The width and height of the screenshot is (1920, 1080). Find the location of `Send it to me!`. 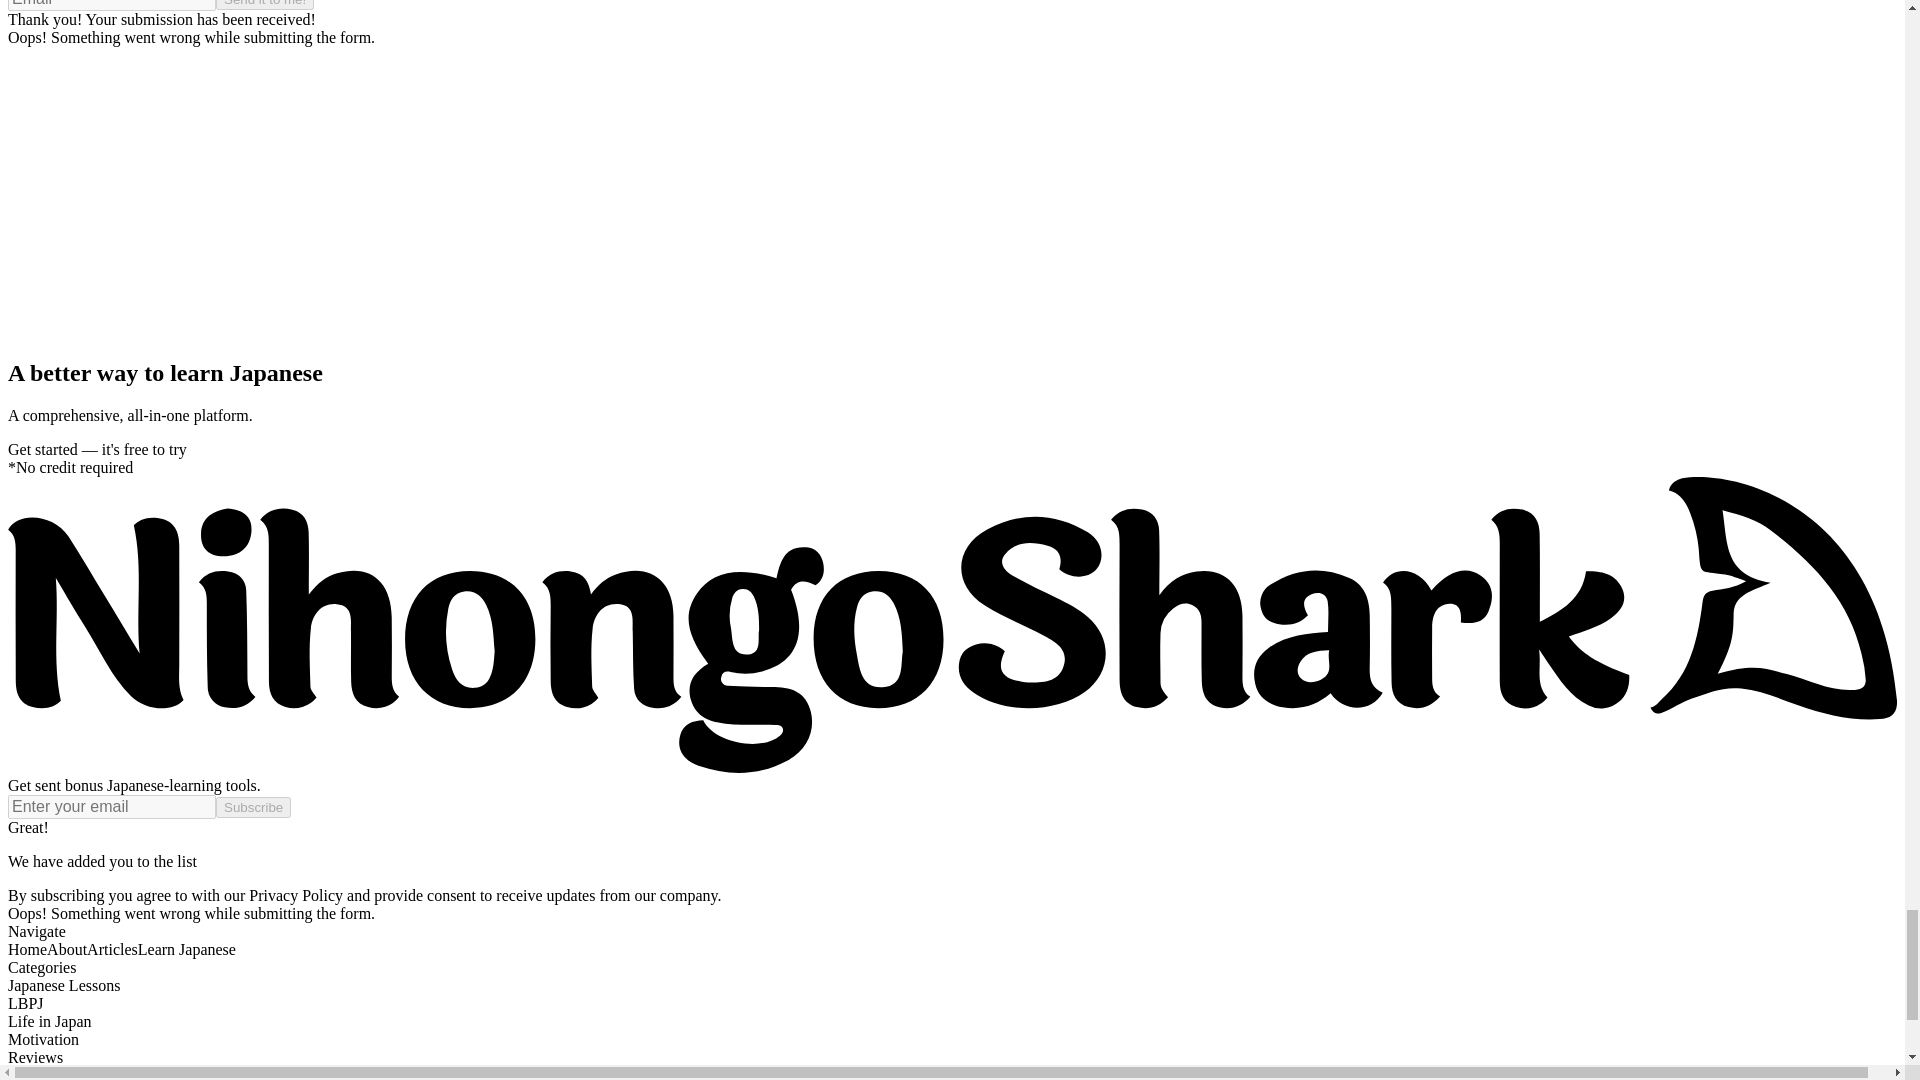

Send it to me! is located at coordinates (264, 4).